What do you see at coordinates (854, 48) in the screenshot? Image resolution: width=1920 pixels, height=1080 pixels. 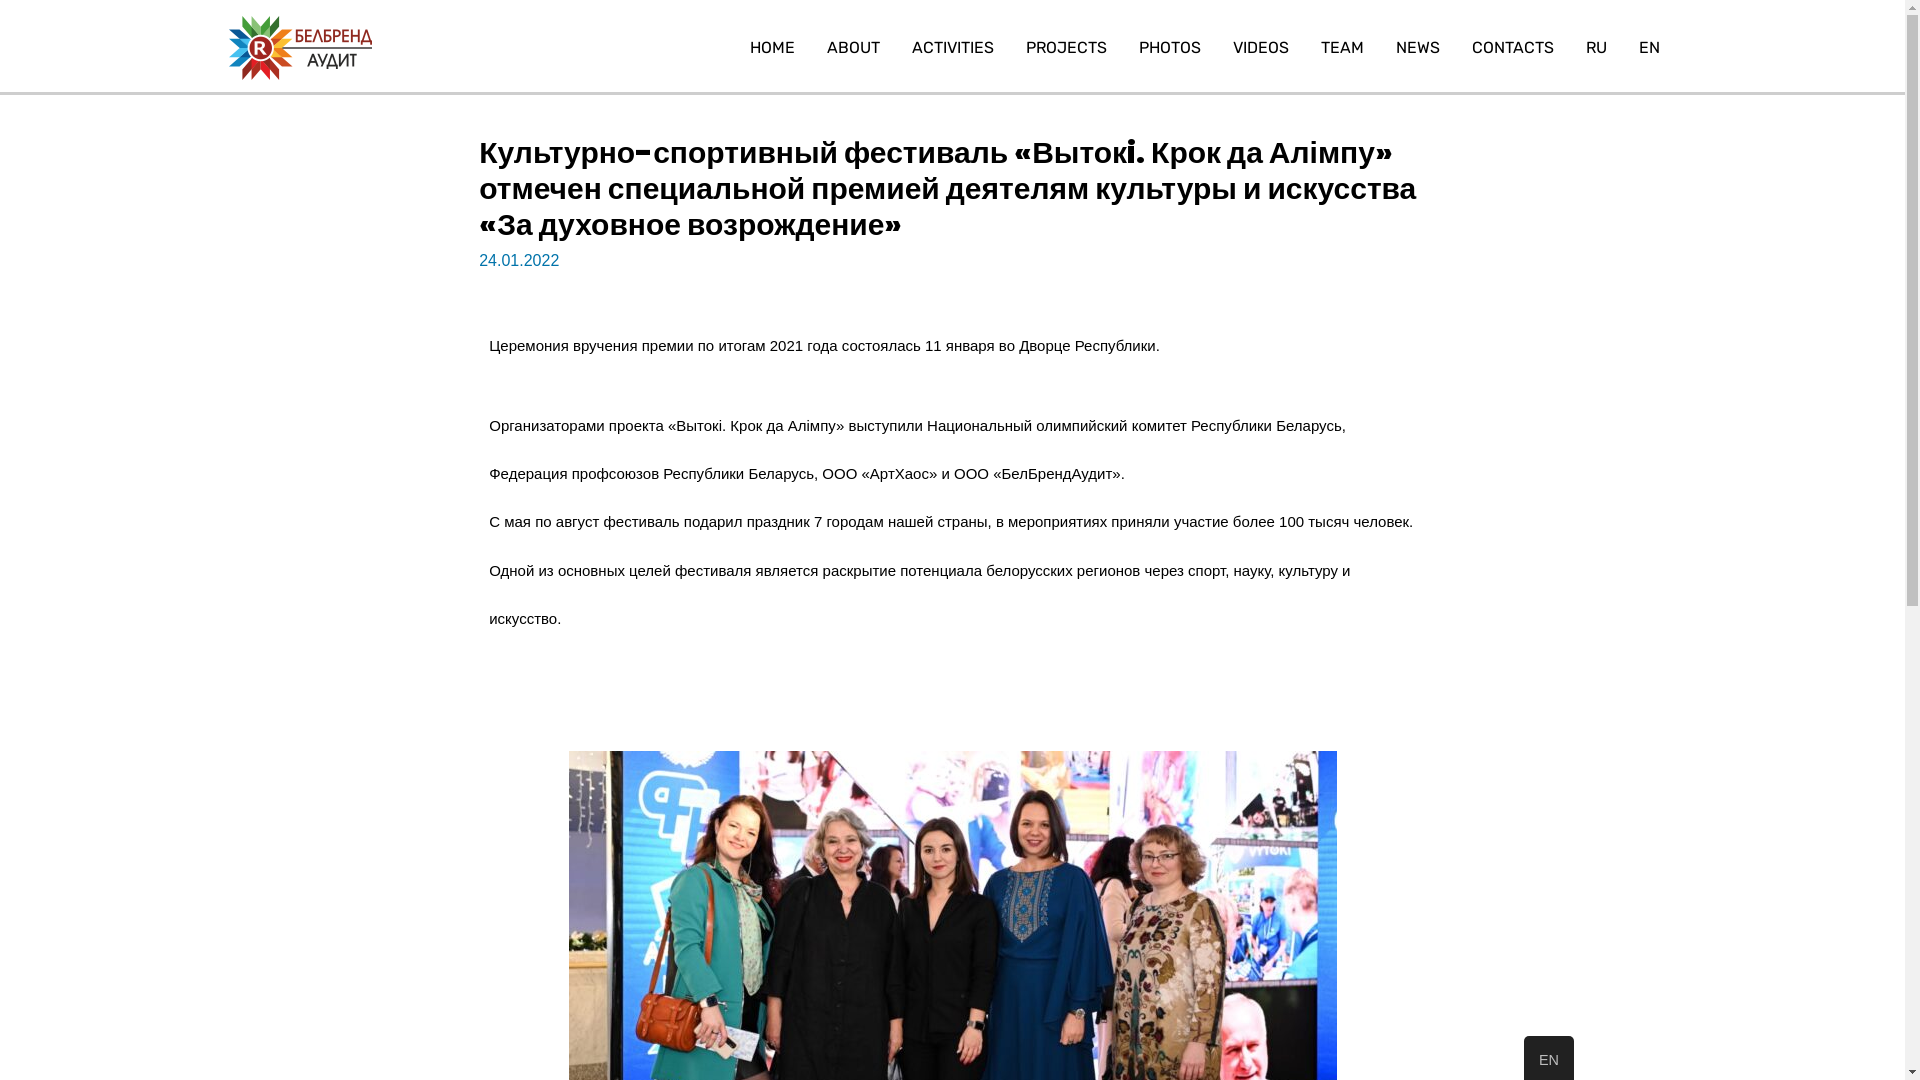 I see `ABOUT` at bounding box center [854, 48].